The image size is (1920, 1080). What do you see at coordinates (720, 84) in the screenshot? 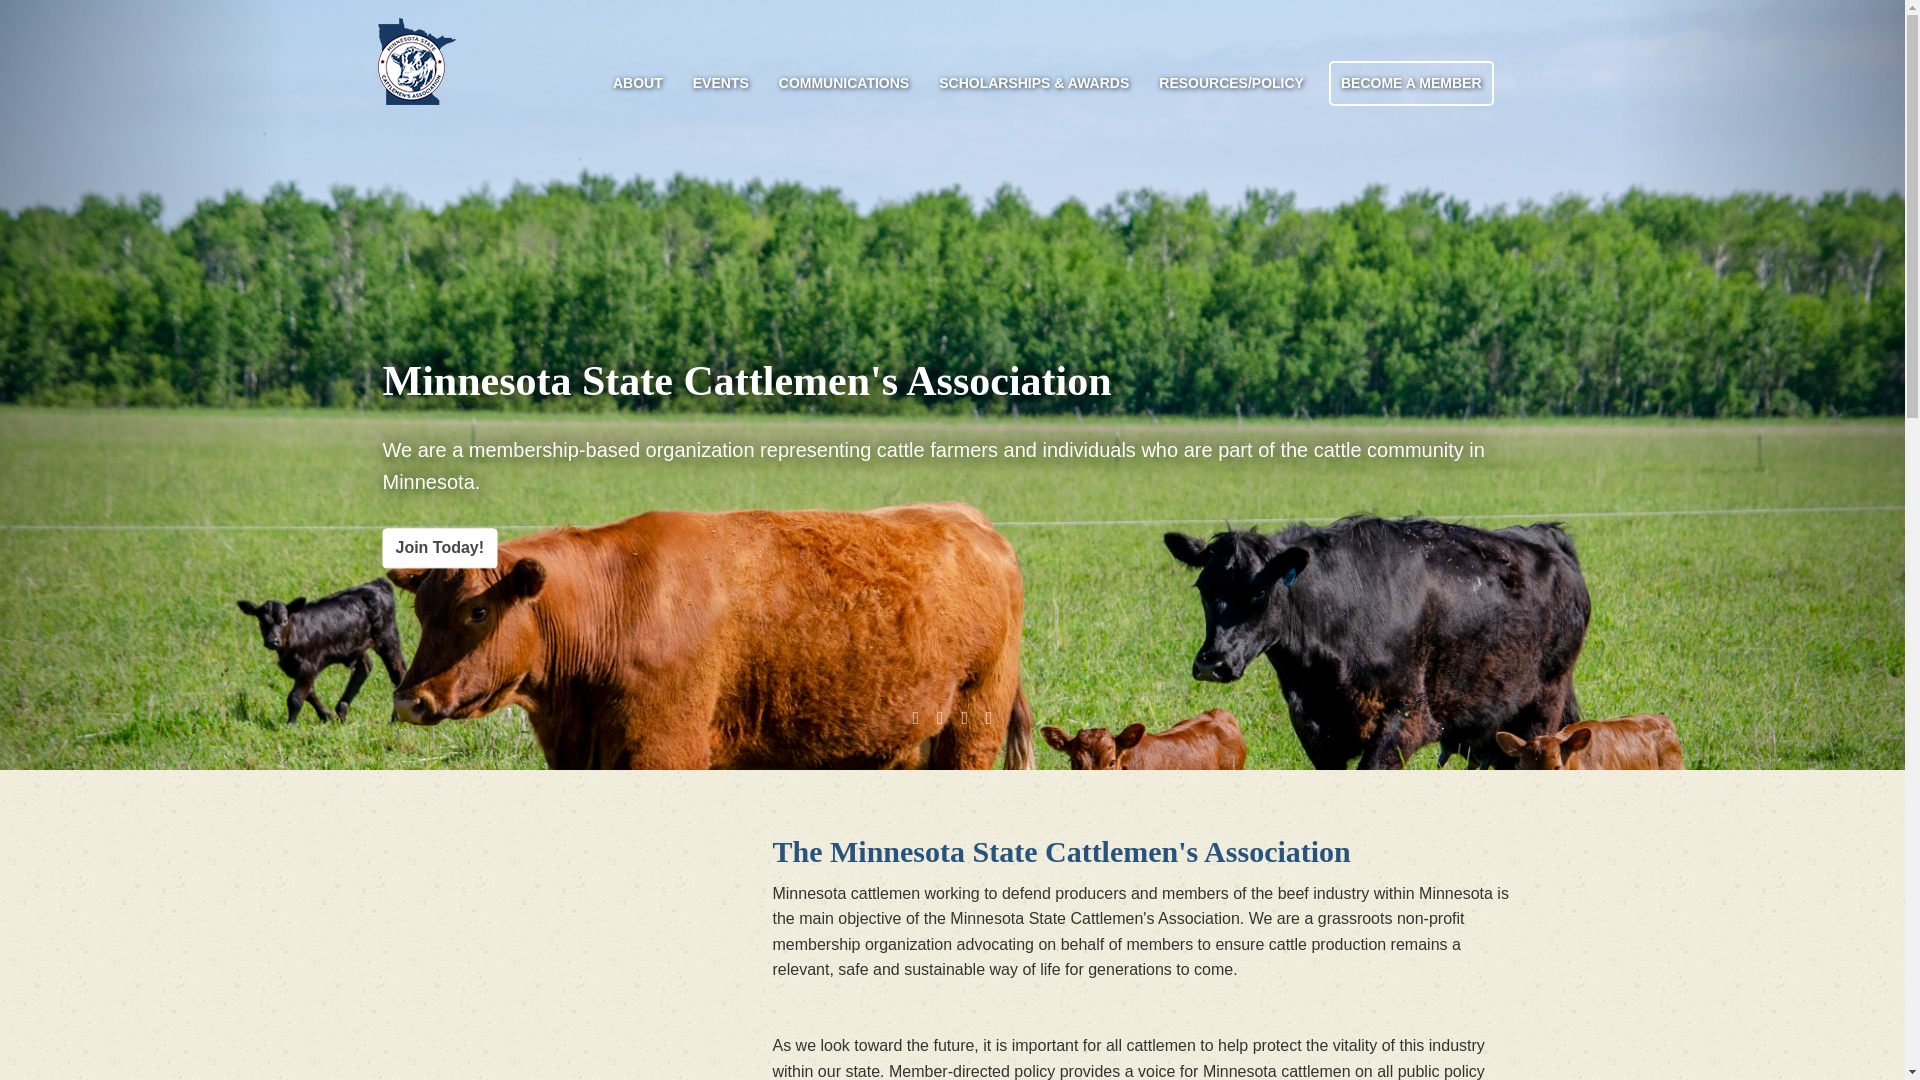
I see `EVENTS` at bounding box center [720, 84].